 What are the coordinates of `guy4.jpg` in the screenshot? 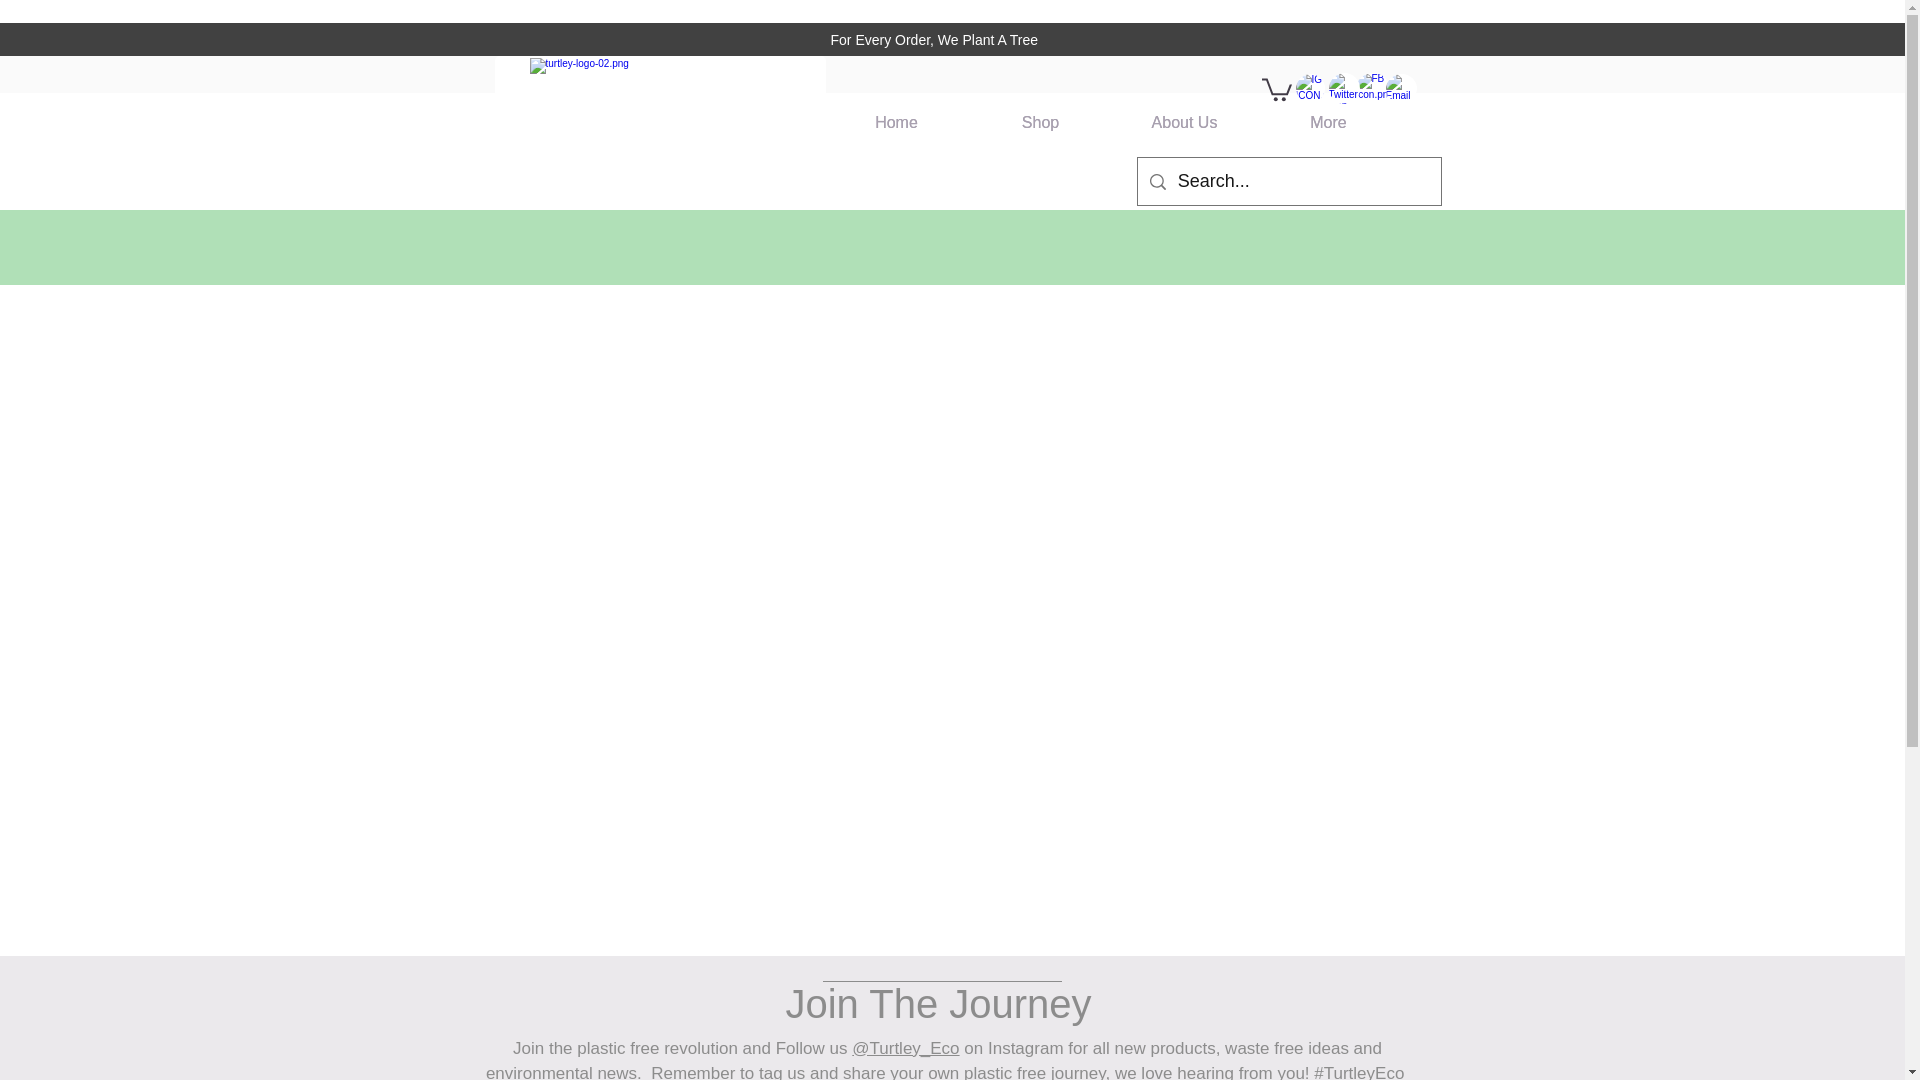 It's located at (1344, 88).